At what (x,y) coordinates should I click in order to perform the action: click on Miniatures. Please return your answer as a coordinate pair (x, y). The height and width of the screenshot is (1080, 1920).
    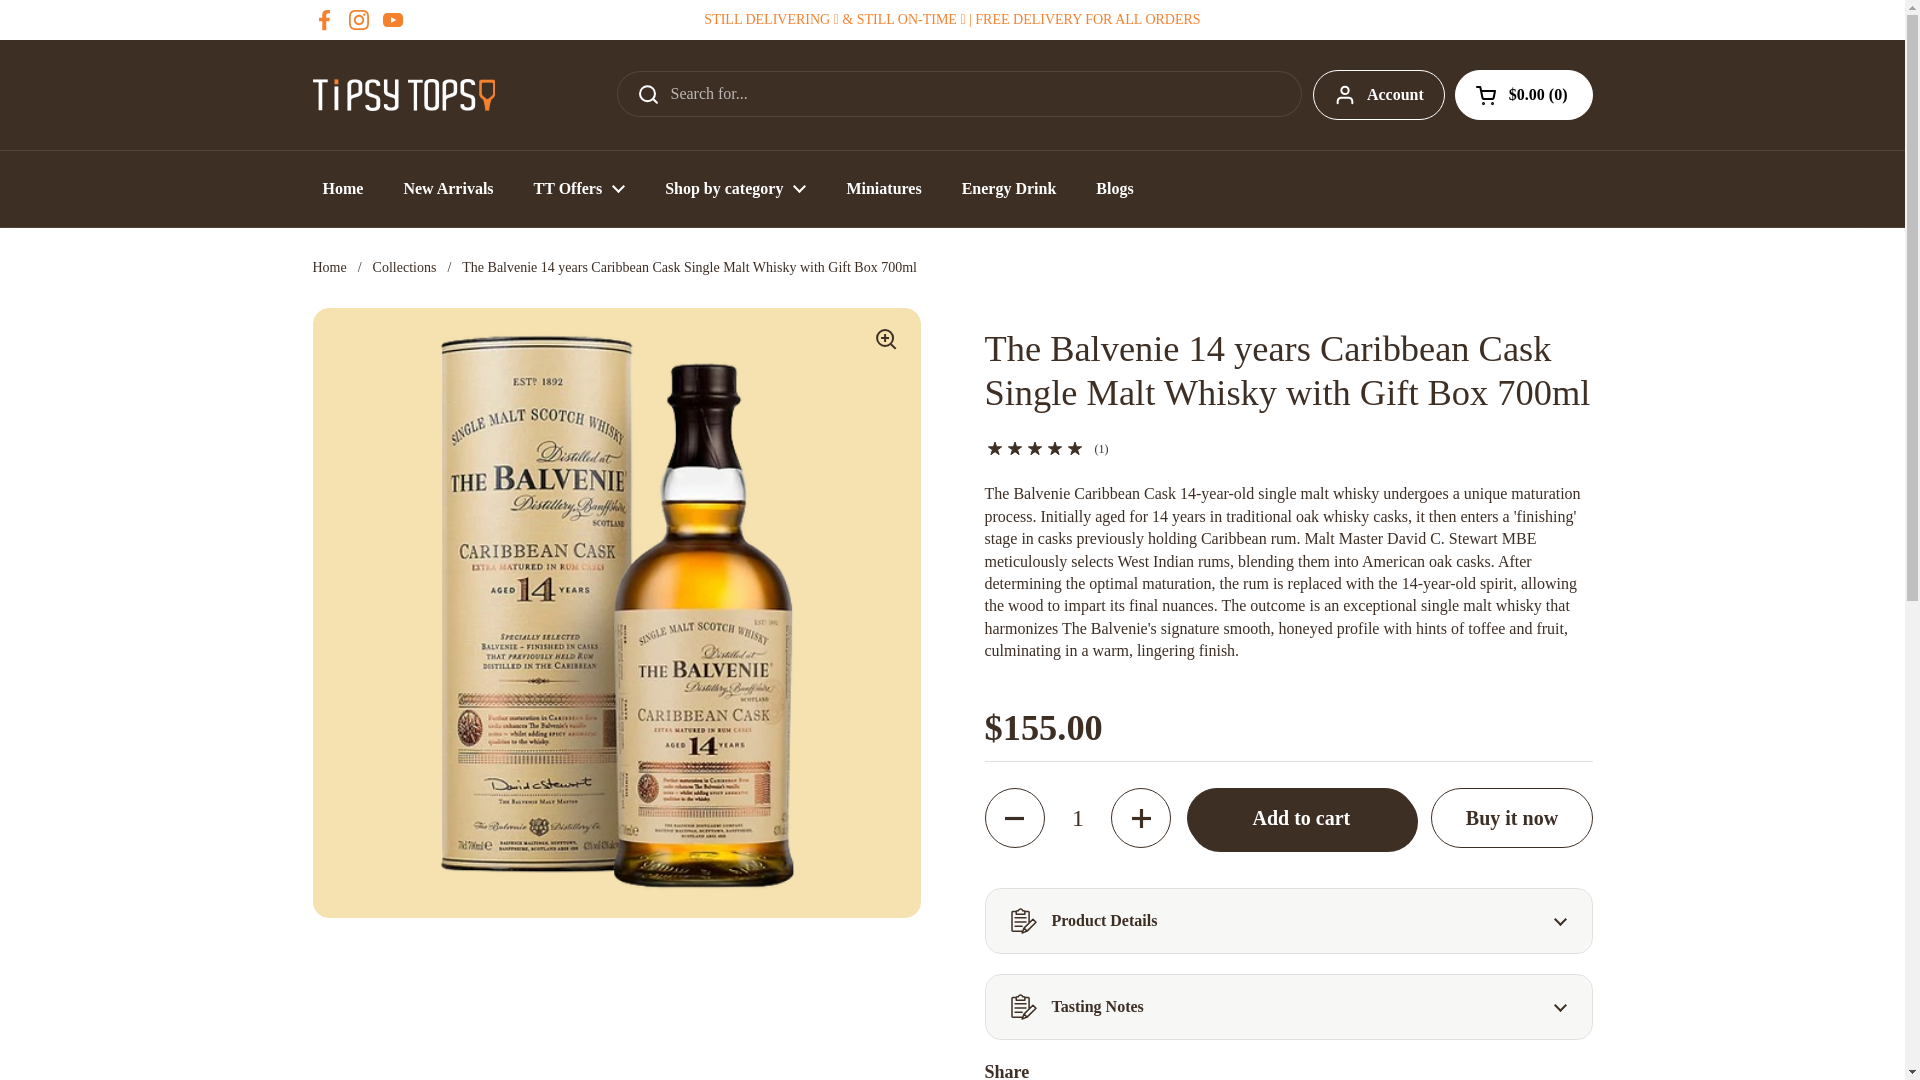
    Looking at the image, I should click on (882, 188).